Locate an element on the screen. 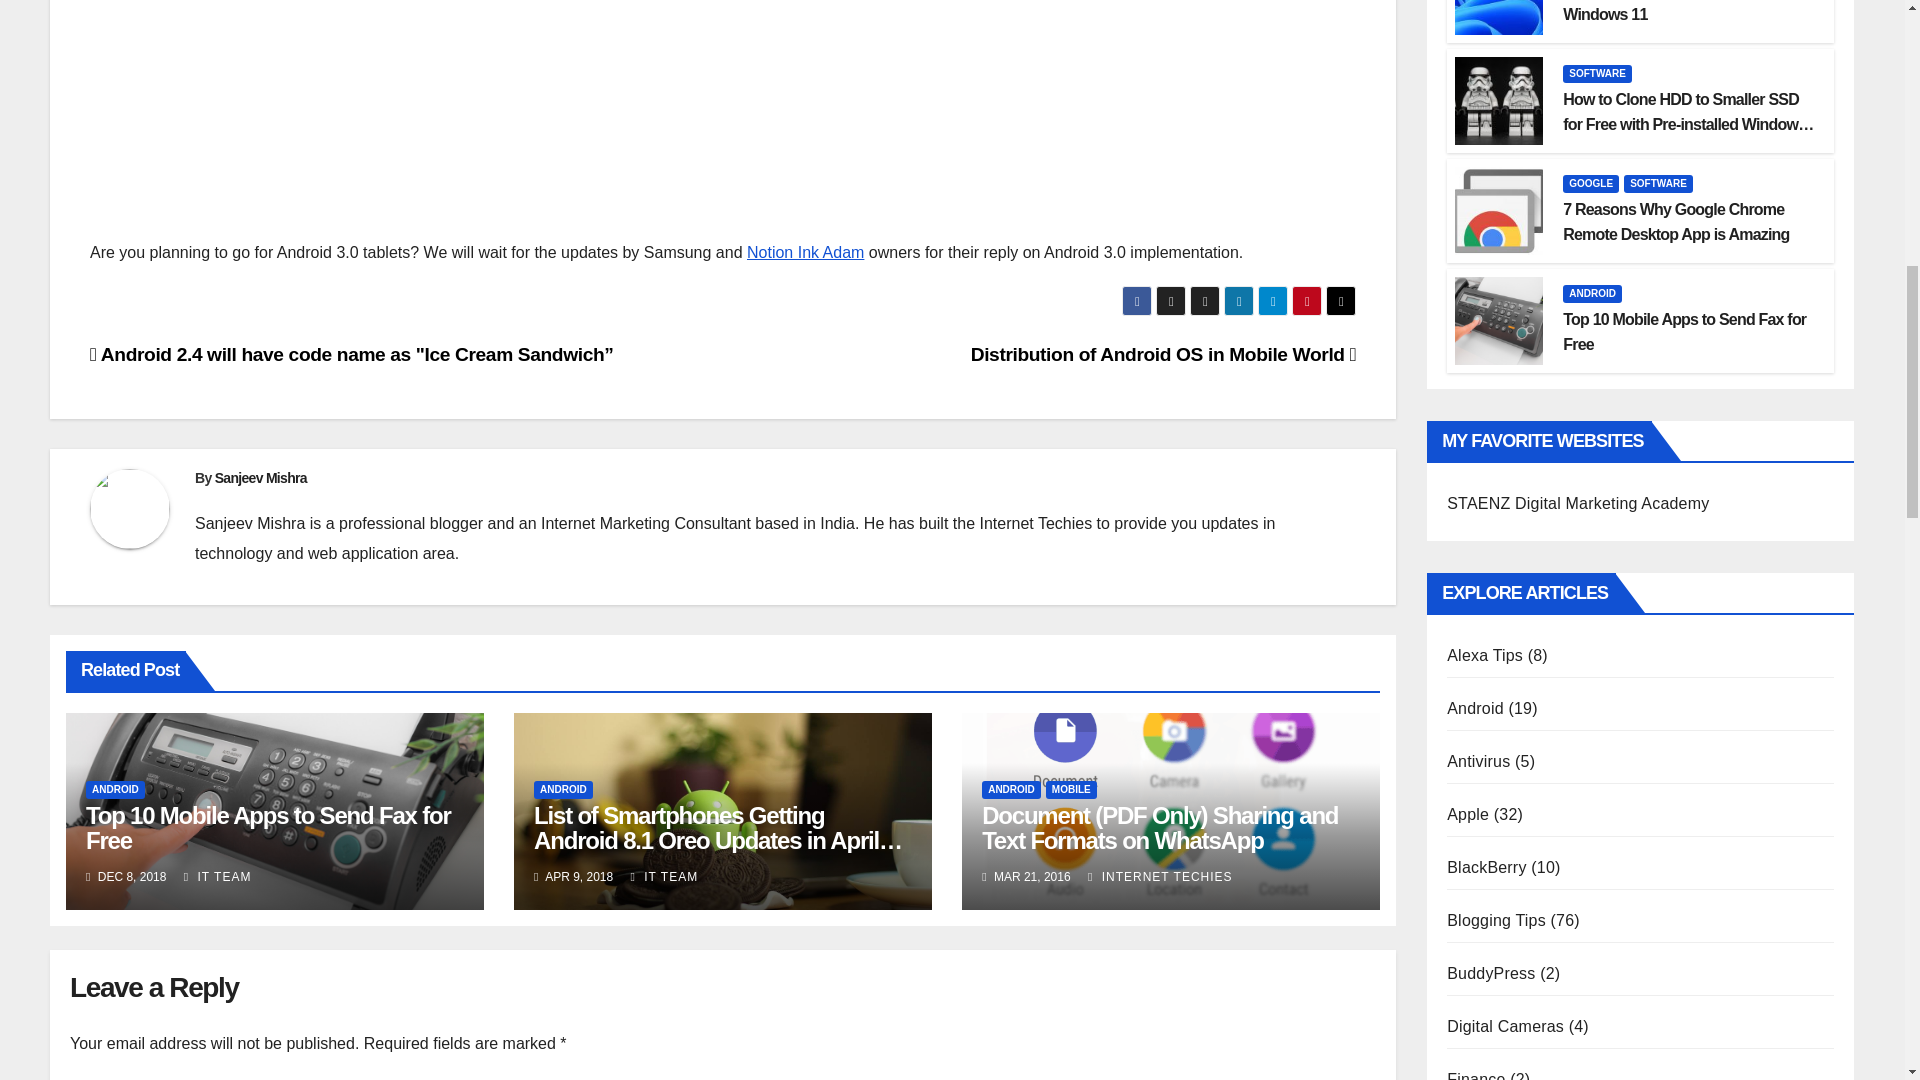 The image size is (1920, 1080). Advertisement is located at coordinates (722, 110).